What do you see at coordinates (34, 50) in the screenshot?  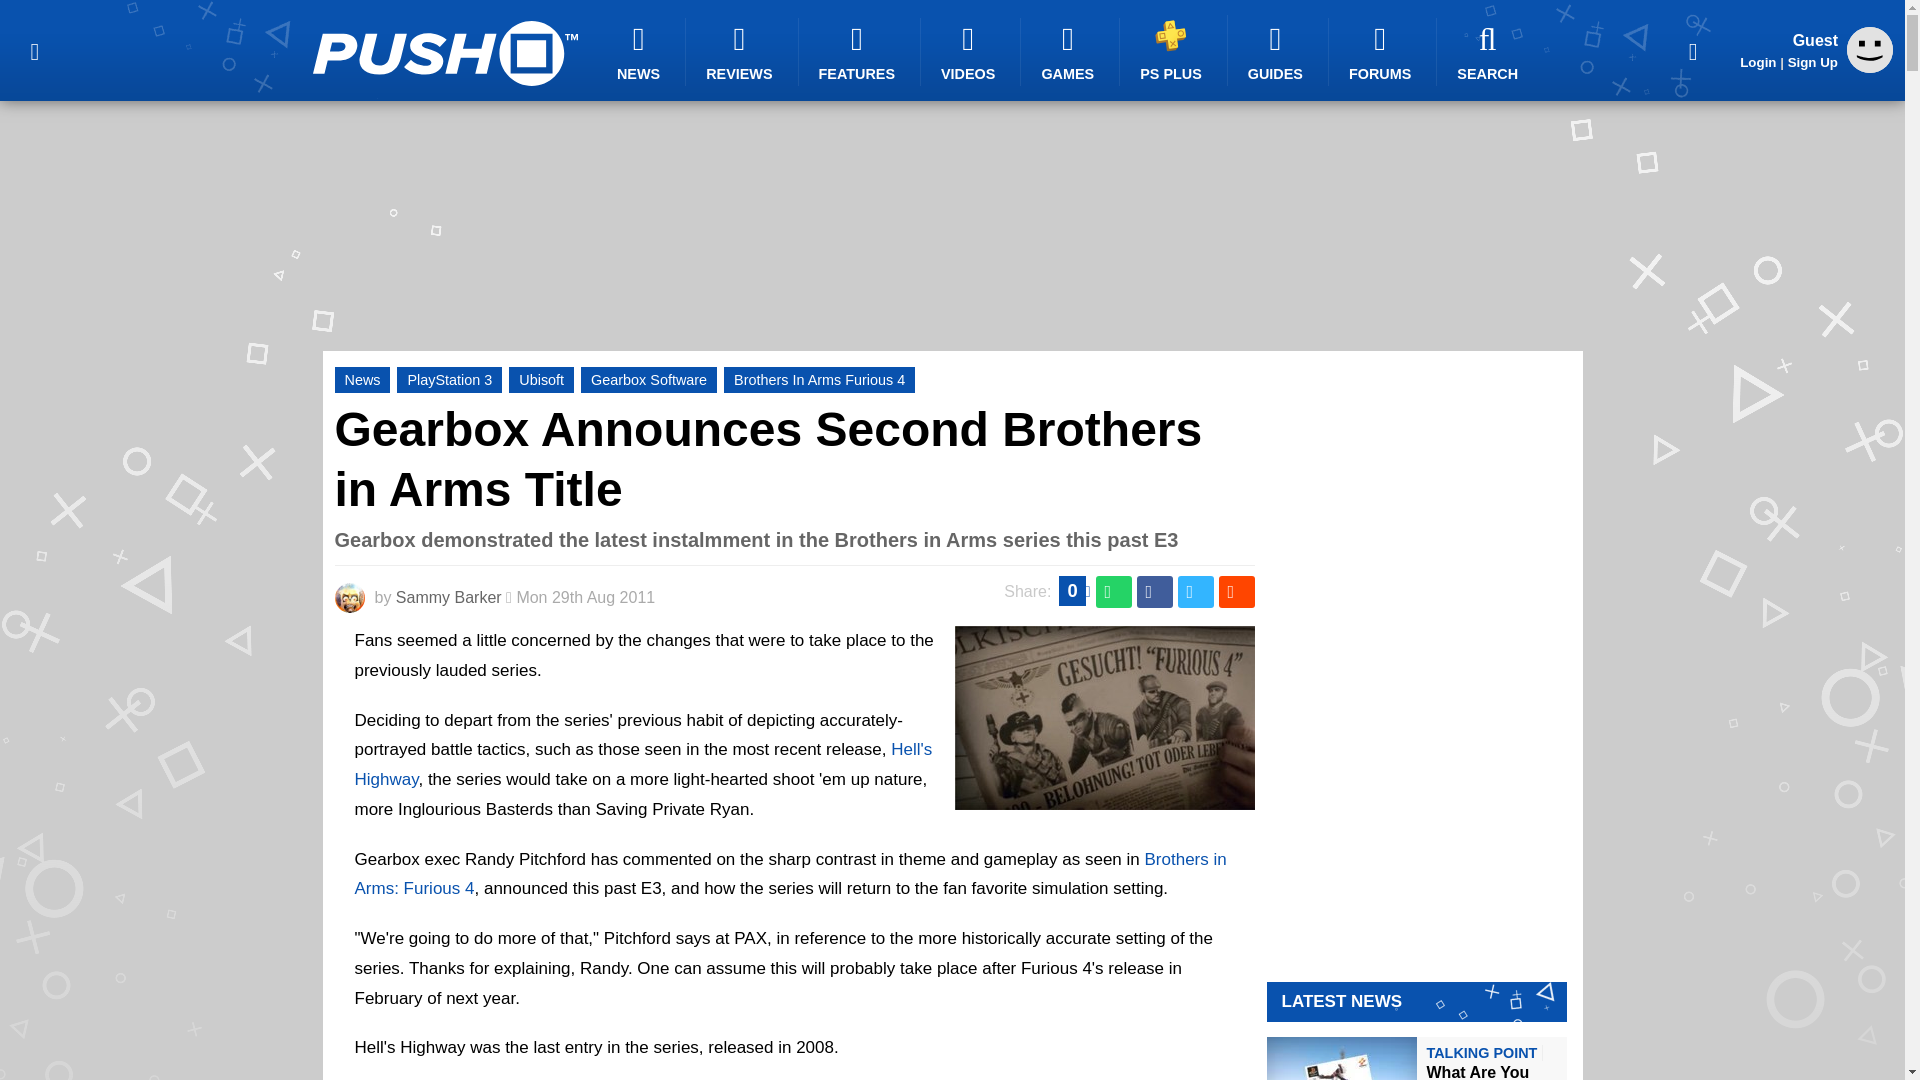 I see `Menu` at bounding box center [34, 50].